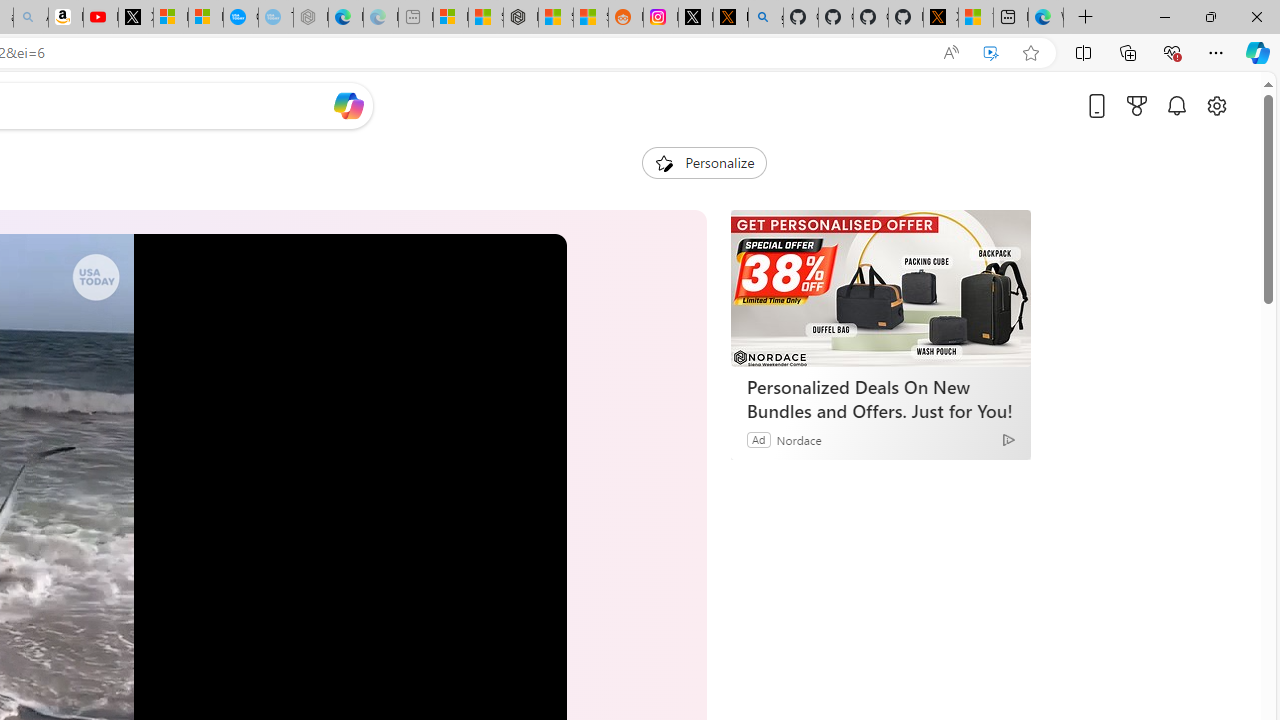 Image resolution: width=1280 pixels, height=720 pixels. I want to click on github - Search, so click(766, 18).